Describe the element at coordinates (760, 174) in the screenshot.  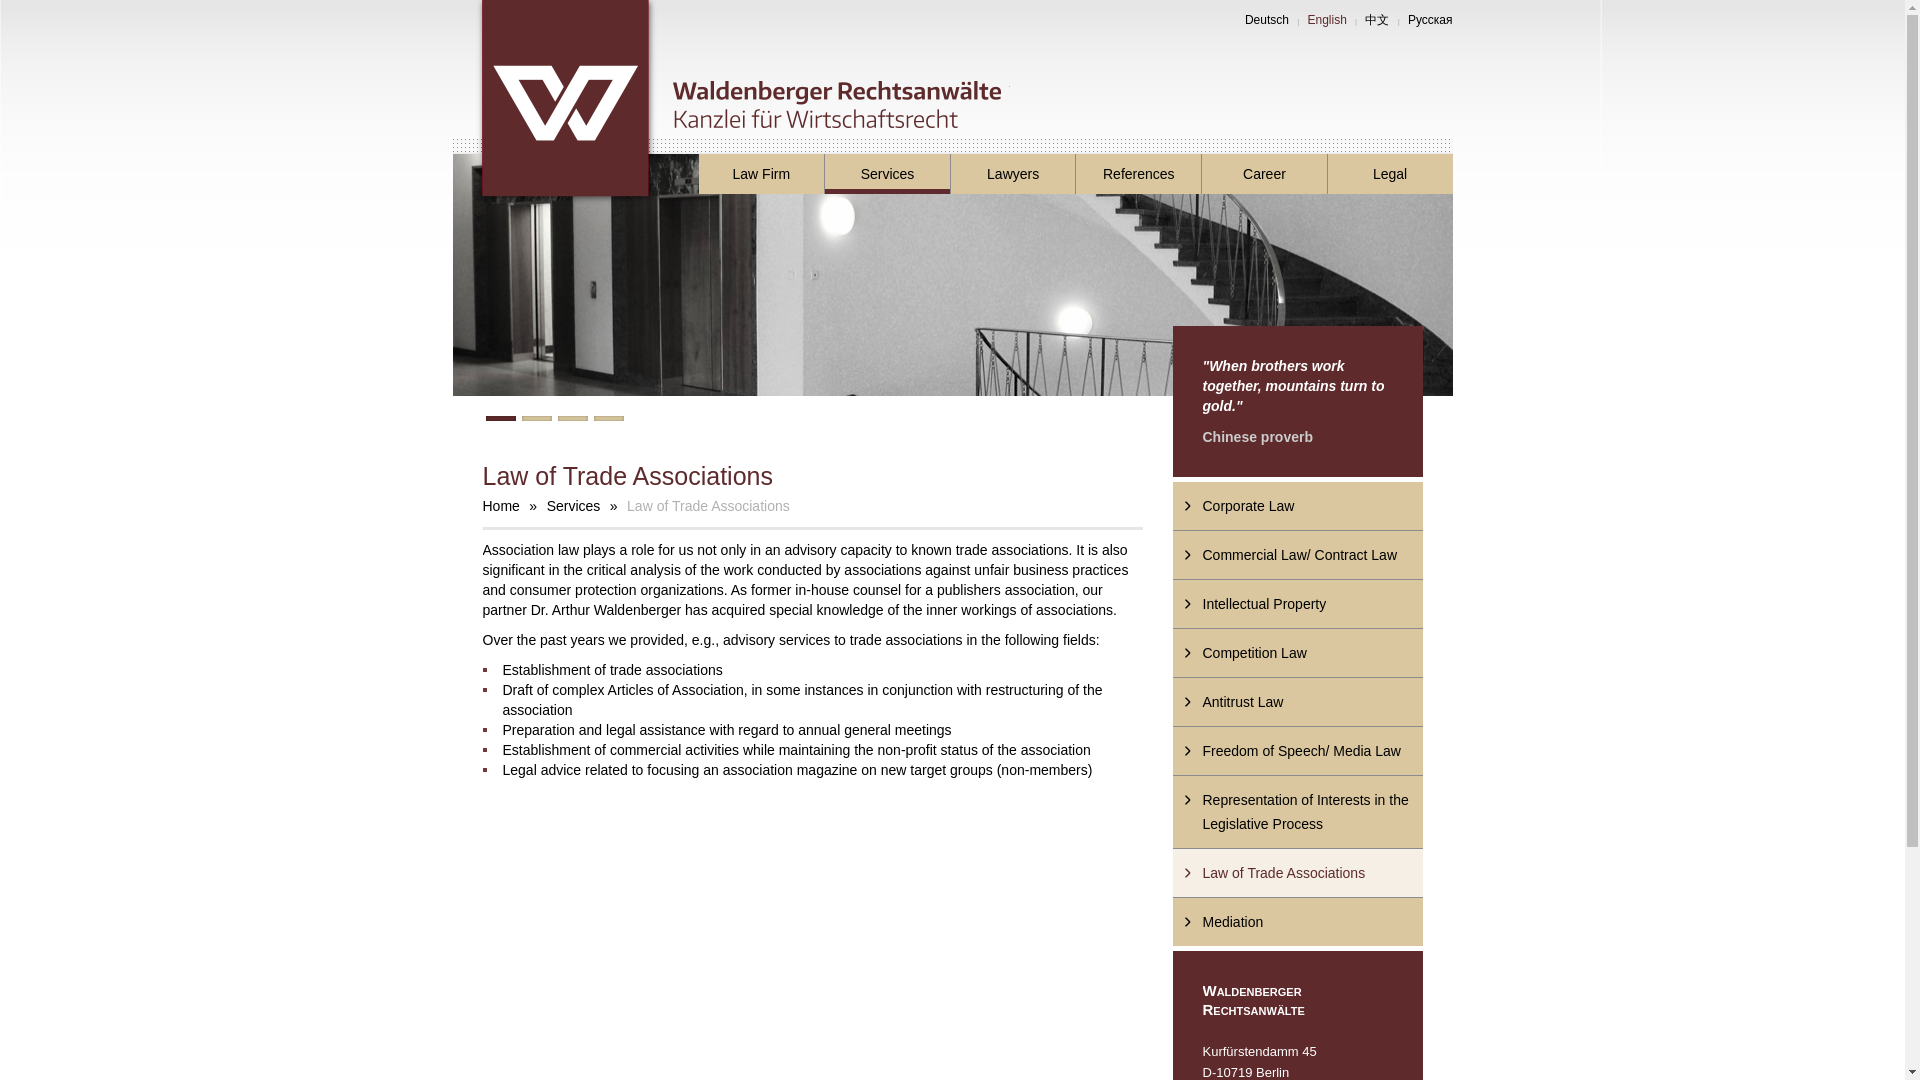
I see `Law Firm` at that location.